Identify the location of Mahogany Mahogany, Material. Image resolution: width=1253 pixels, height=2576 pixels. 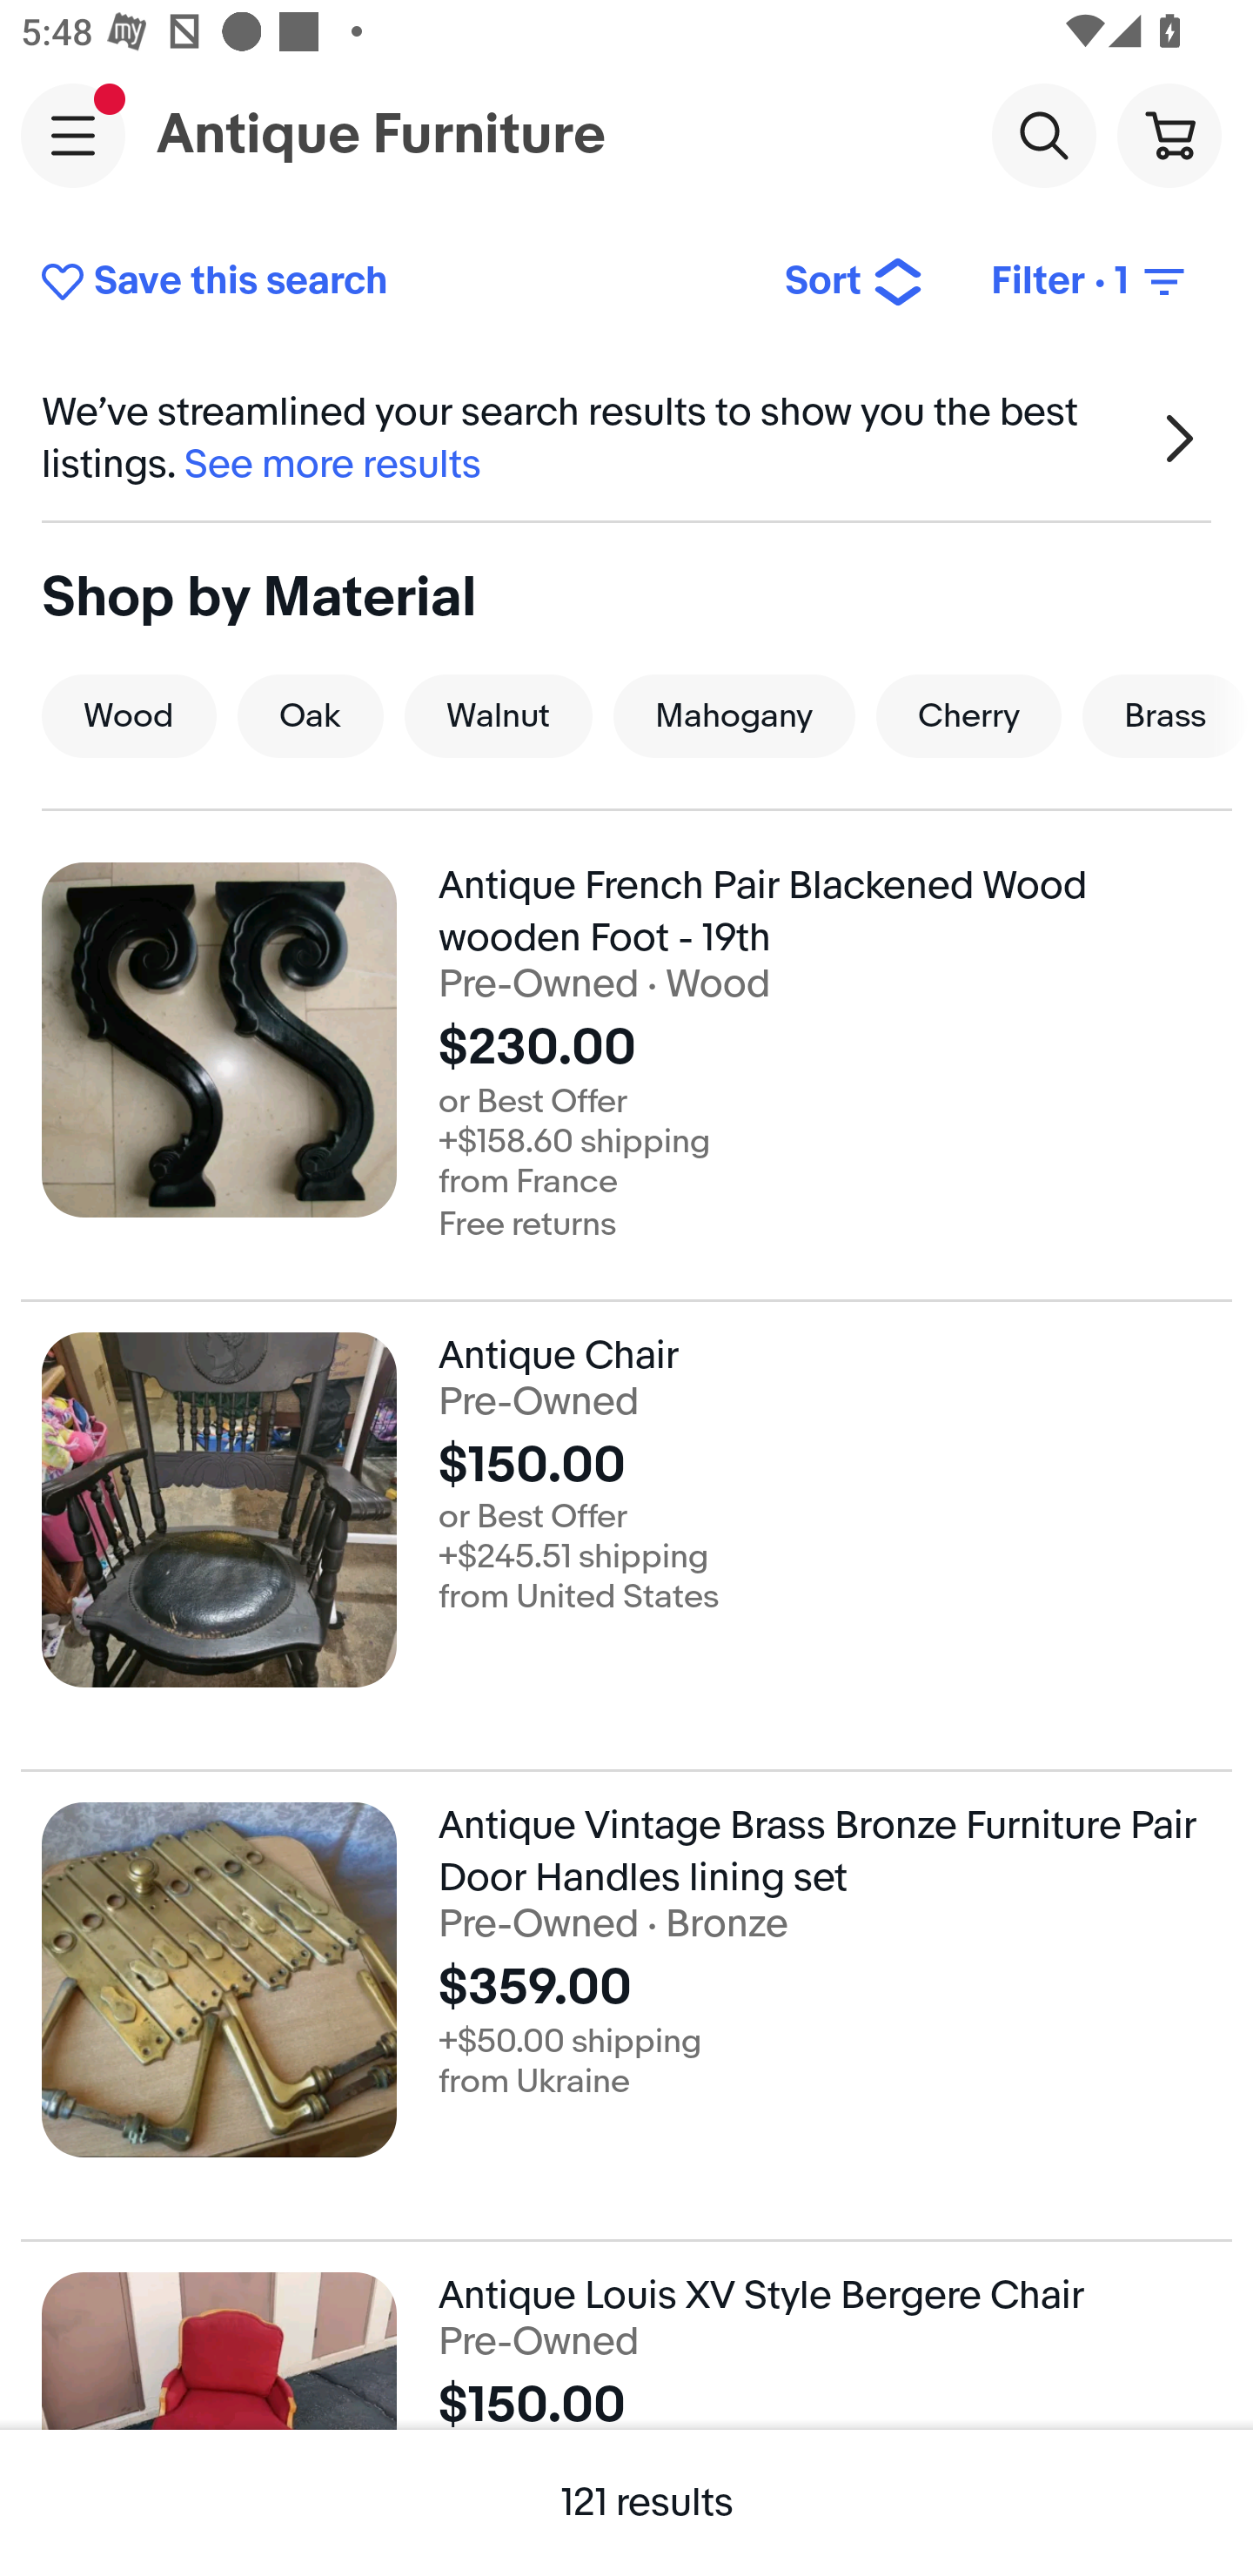
(734, 715).